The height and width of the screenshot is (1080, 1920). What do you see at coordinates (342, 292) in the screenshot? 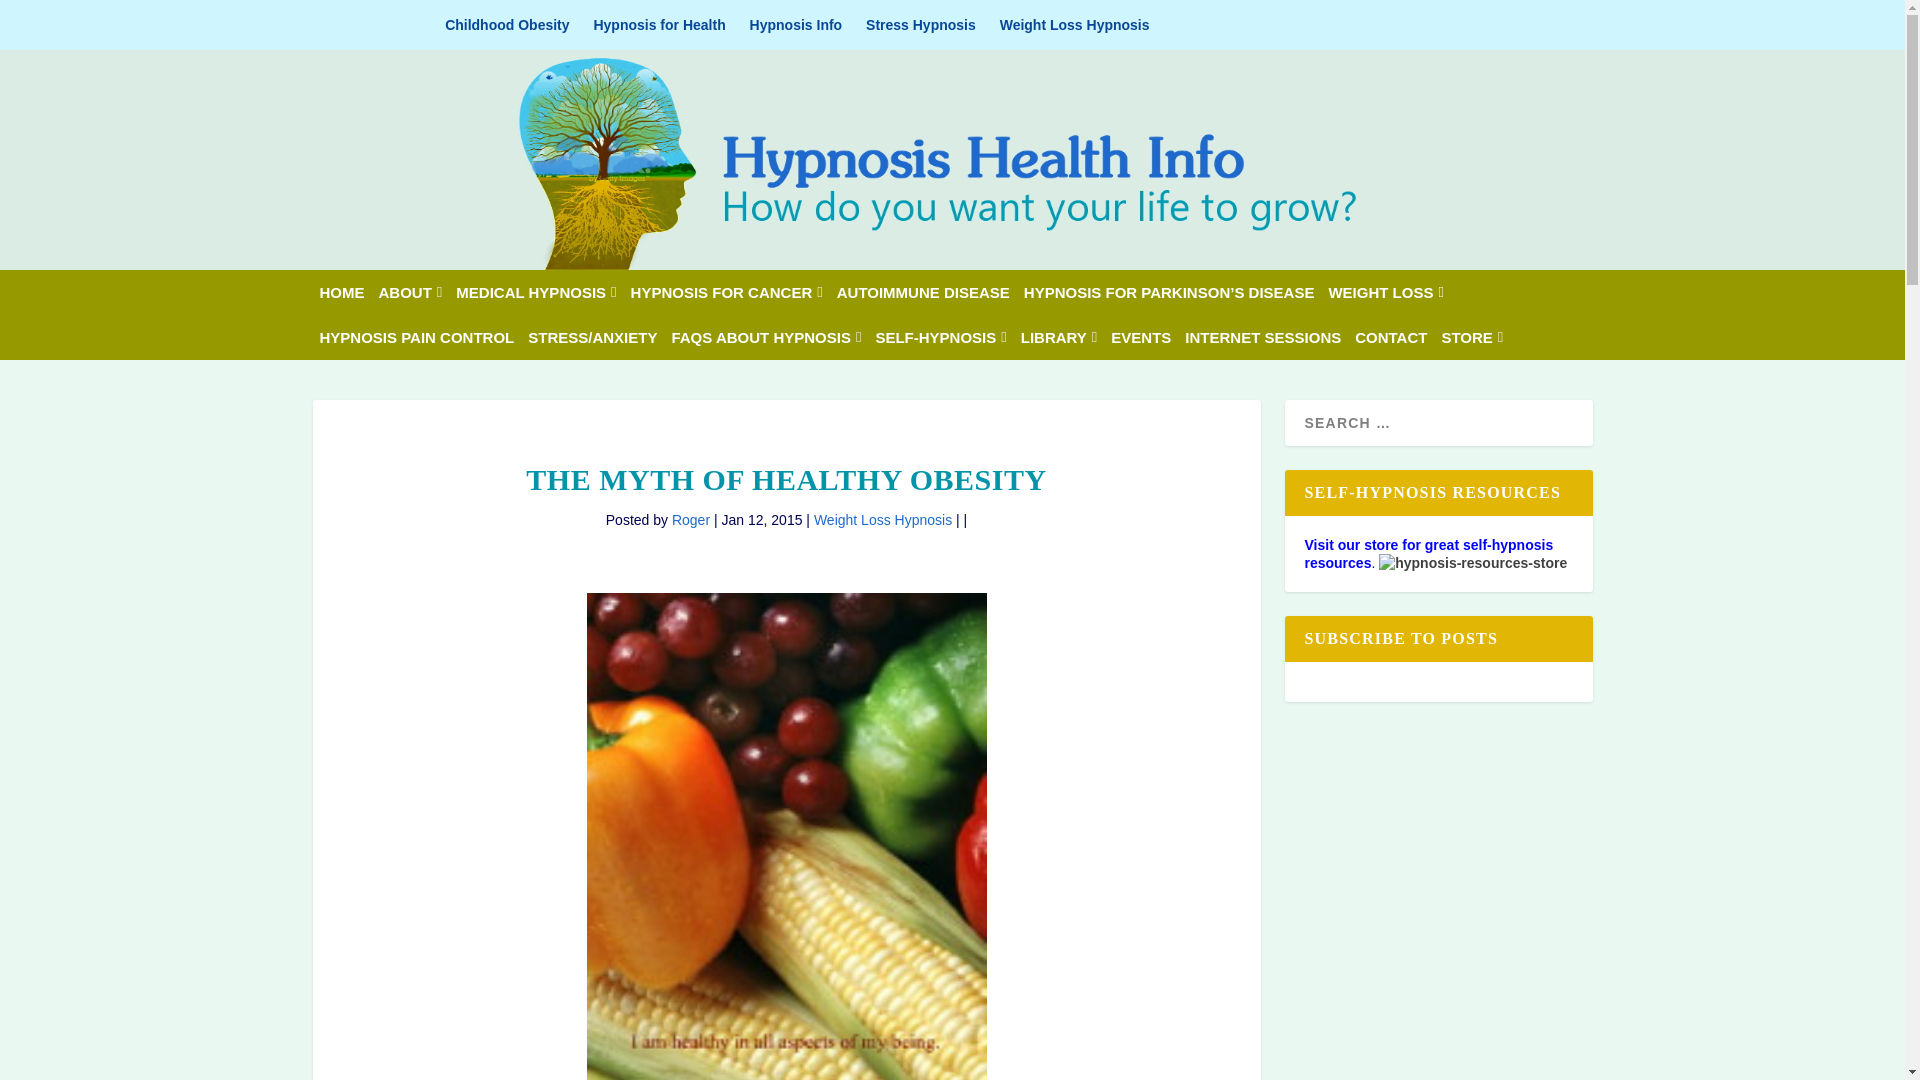
I see `HOME` at bounding box center [342, 292].